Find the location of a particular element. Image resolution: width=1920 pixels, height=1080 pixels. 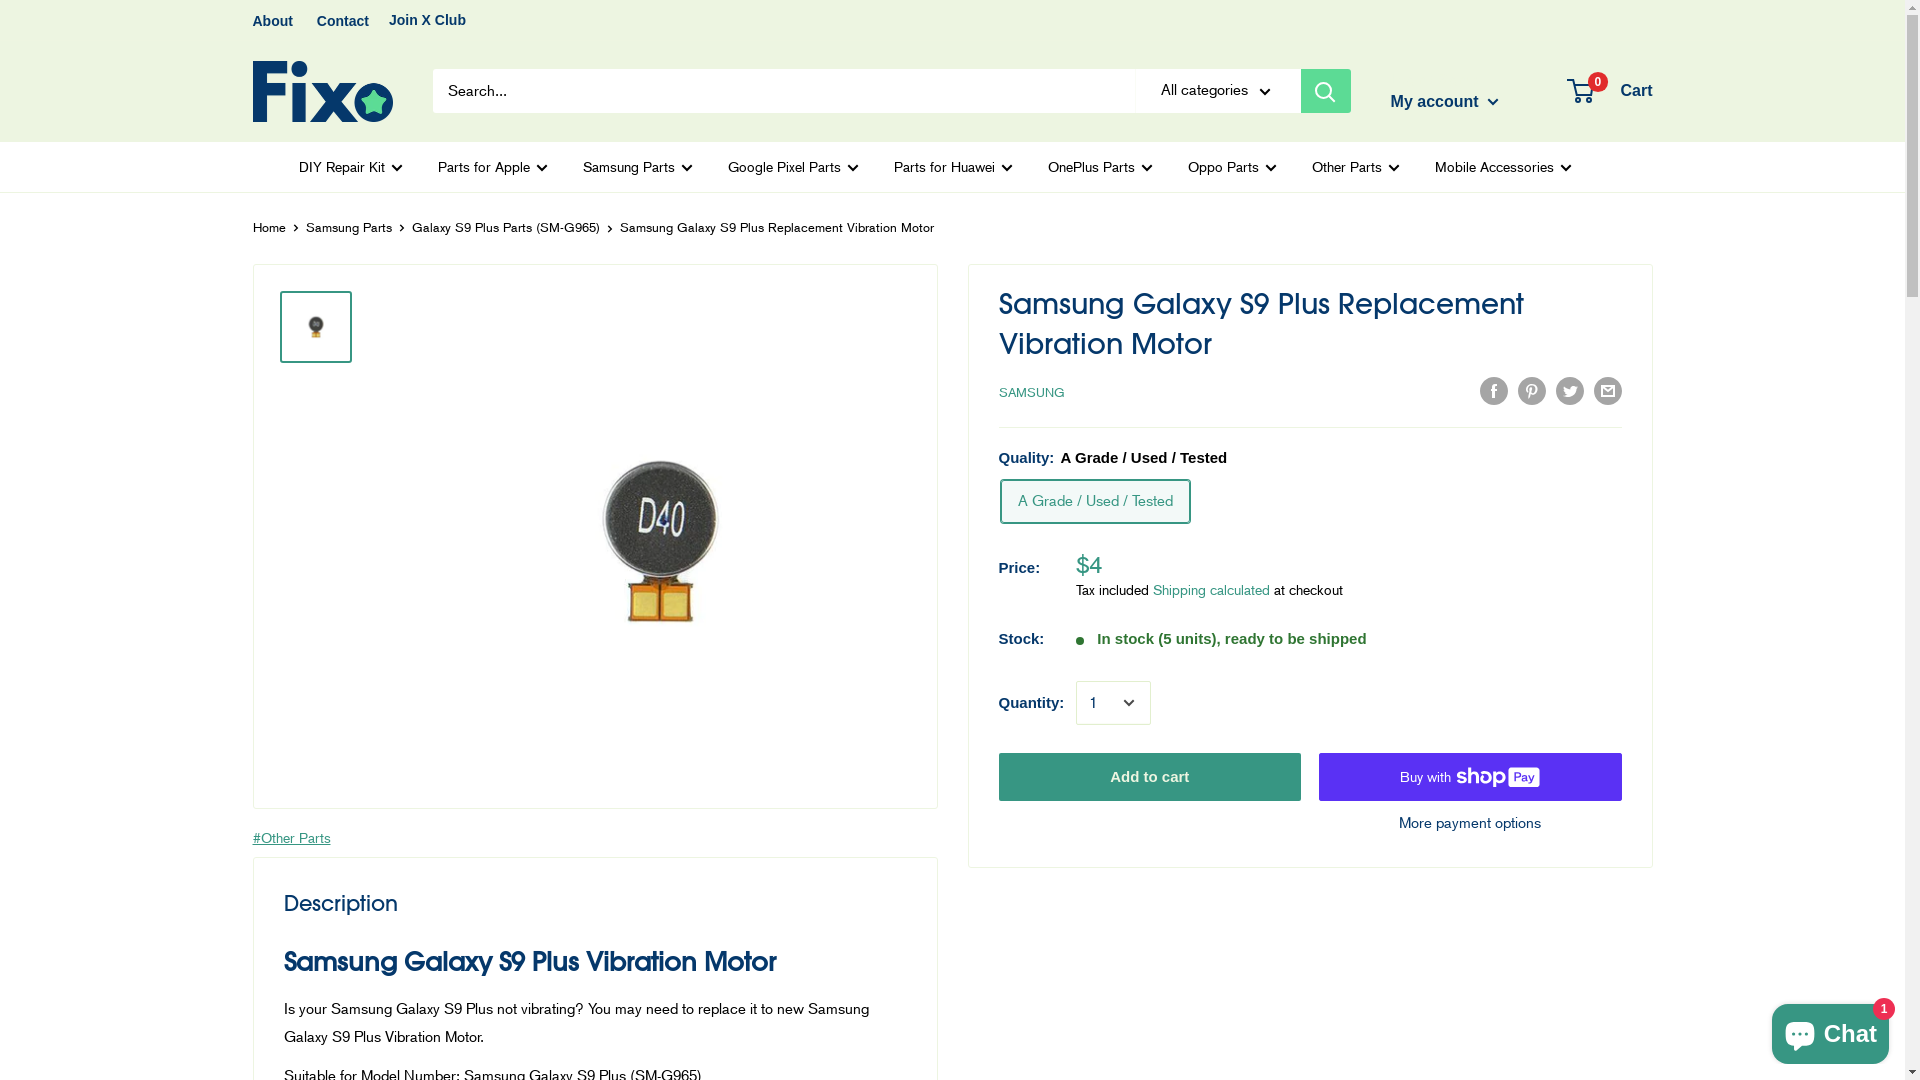

#Other Parts is located at coordinates (291, 838).